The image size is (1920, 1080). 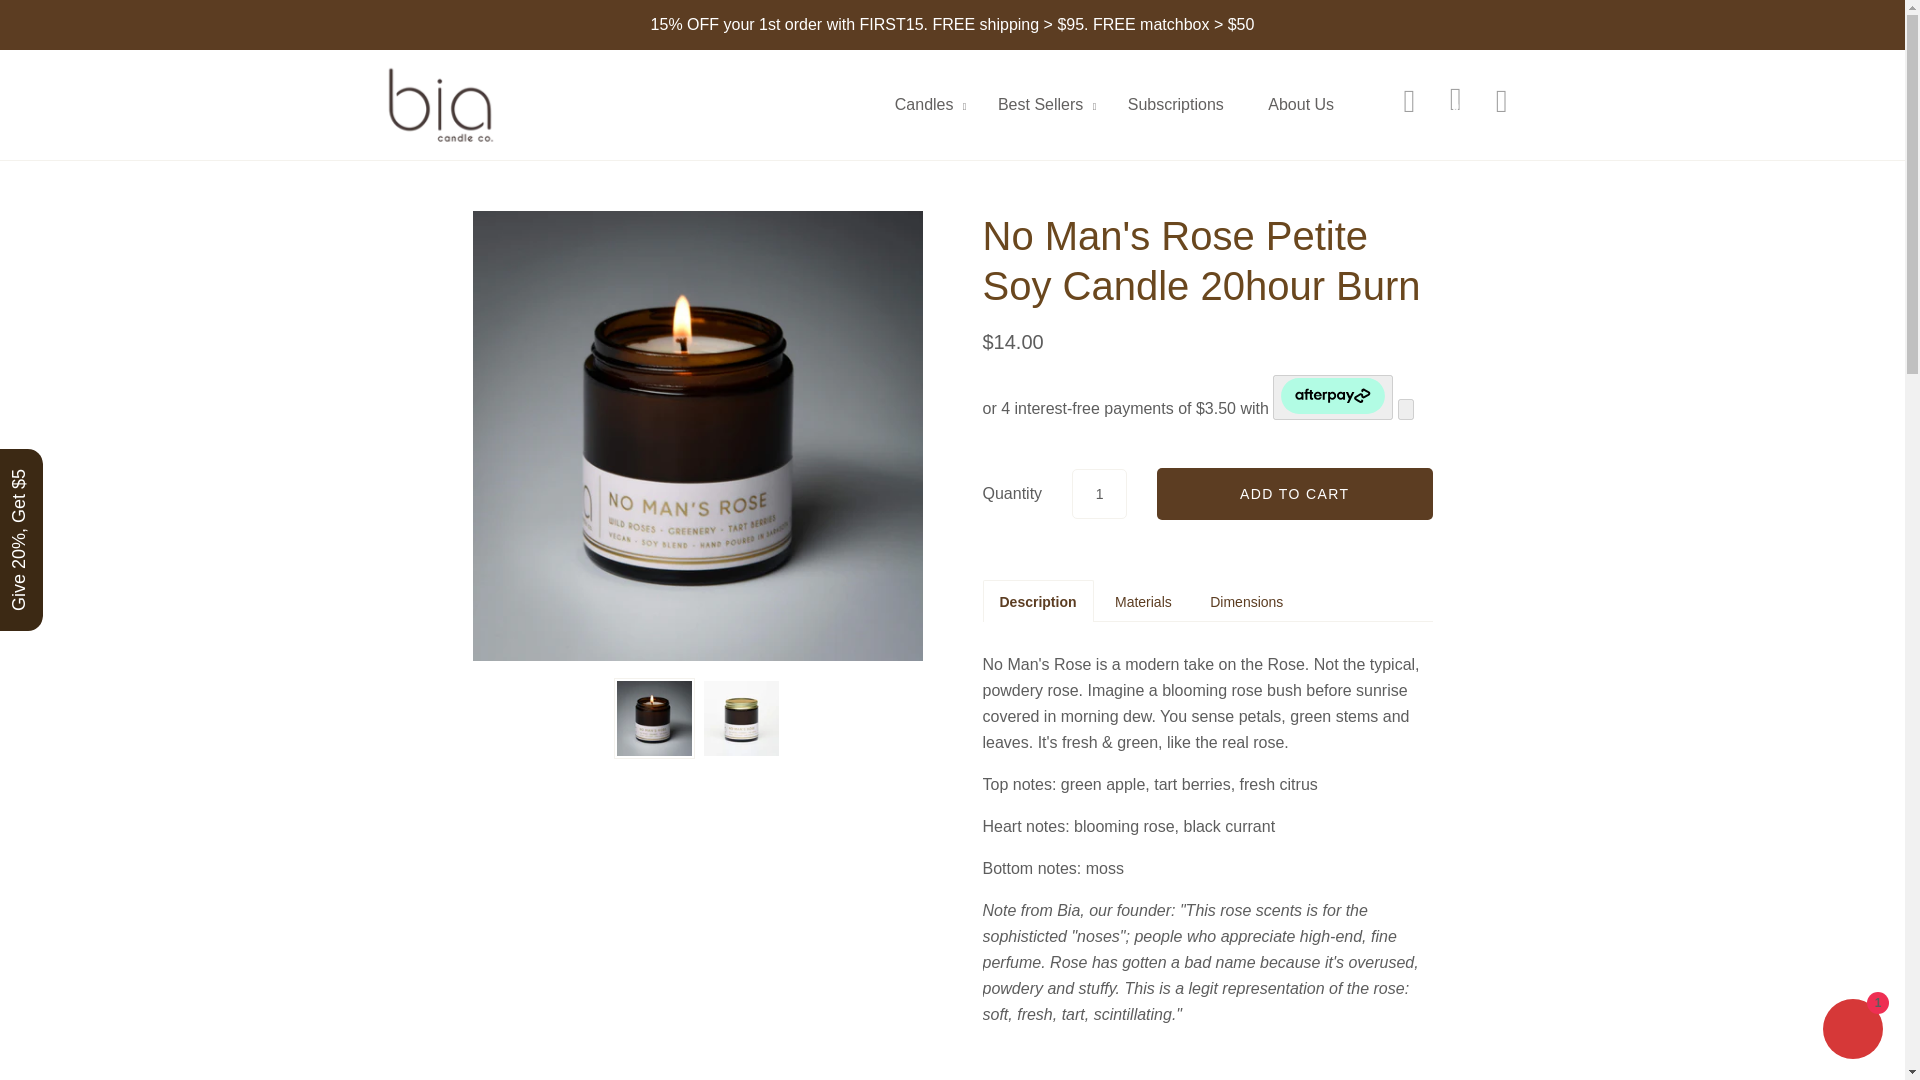 What do you see at coordinates (1040, 105) in the screenshot?
I see `Best Sellers` at bounding box center [1040, 105].